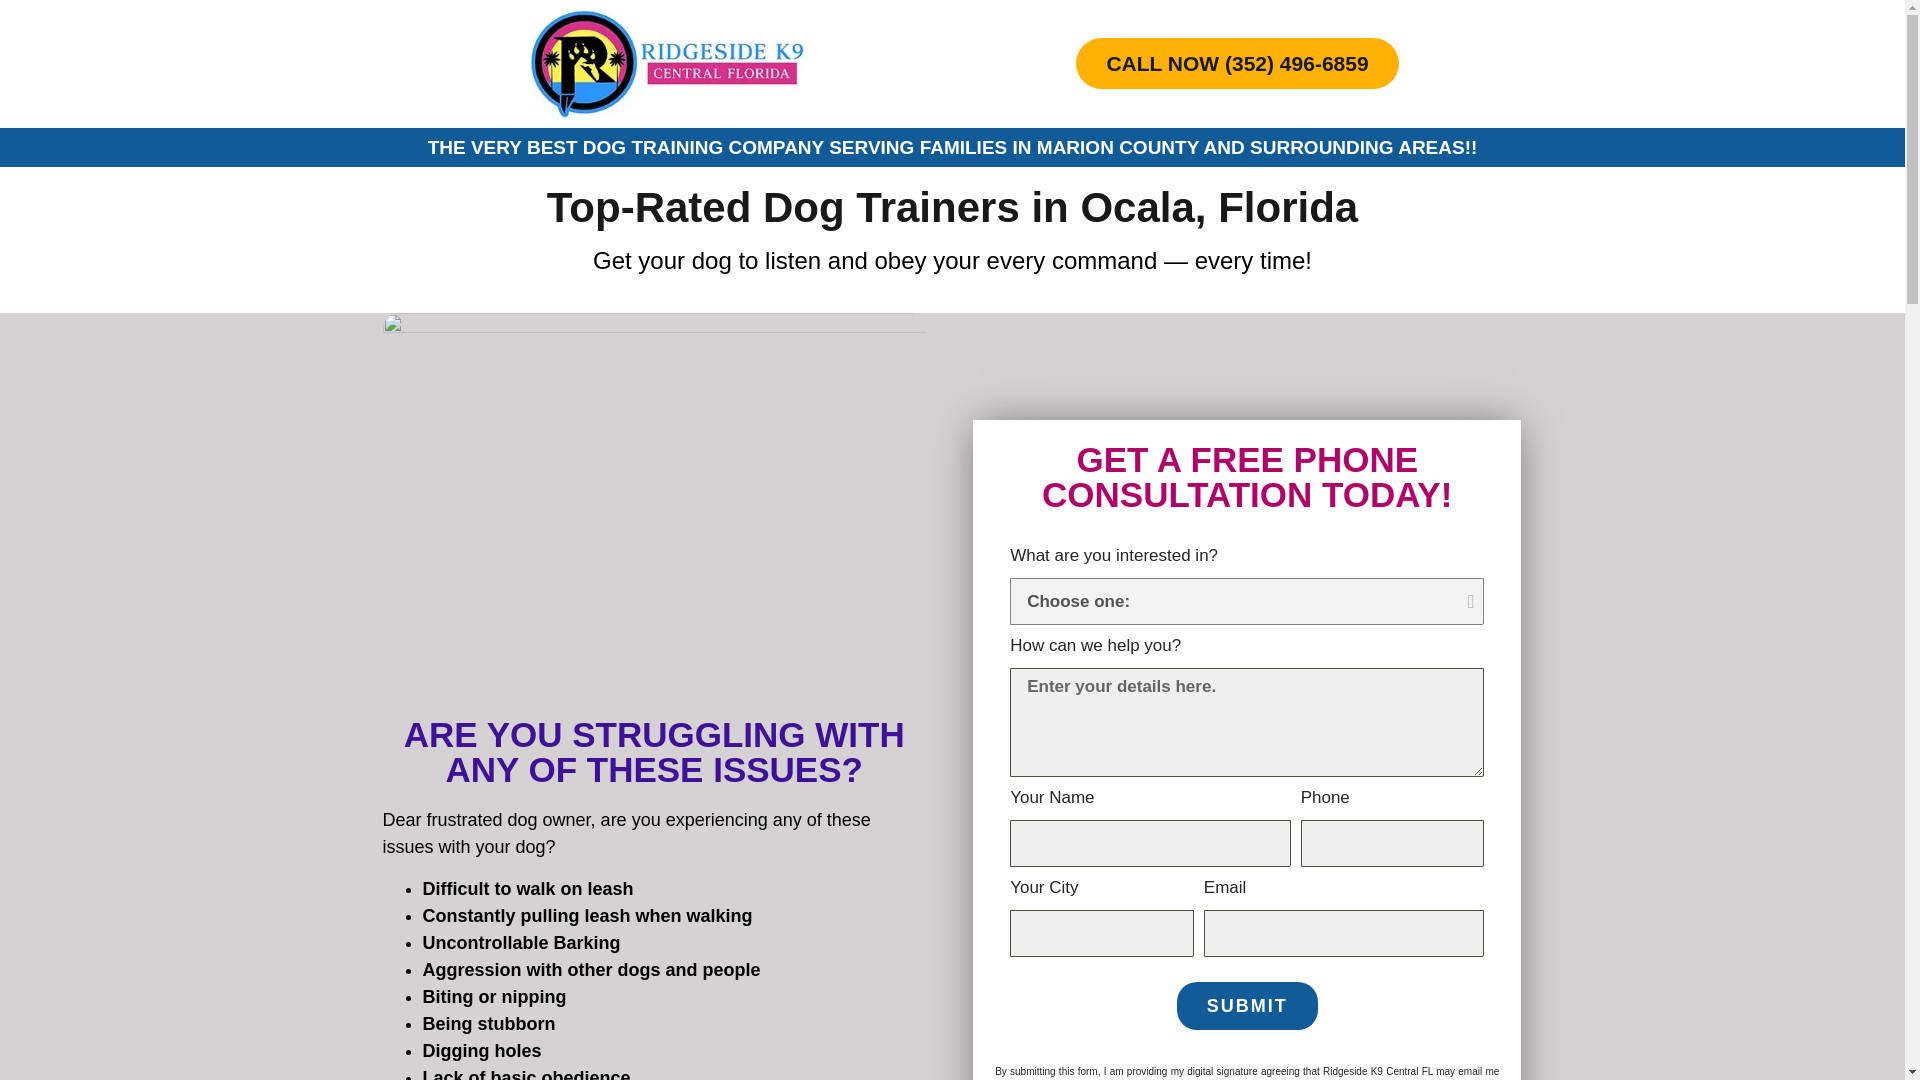 Image resolution: width=1920 pixels, height=1080 pixels. Describe the element at coordinates (1246, 1006) in the screenshot. I see `SUBMIT` at that location.